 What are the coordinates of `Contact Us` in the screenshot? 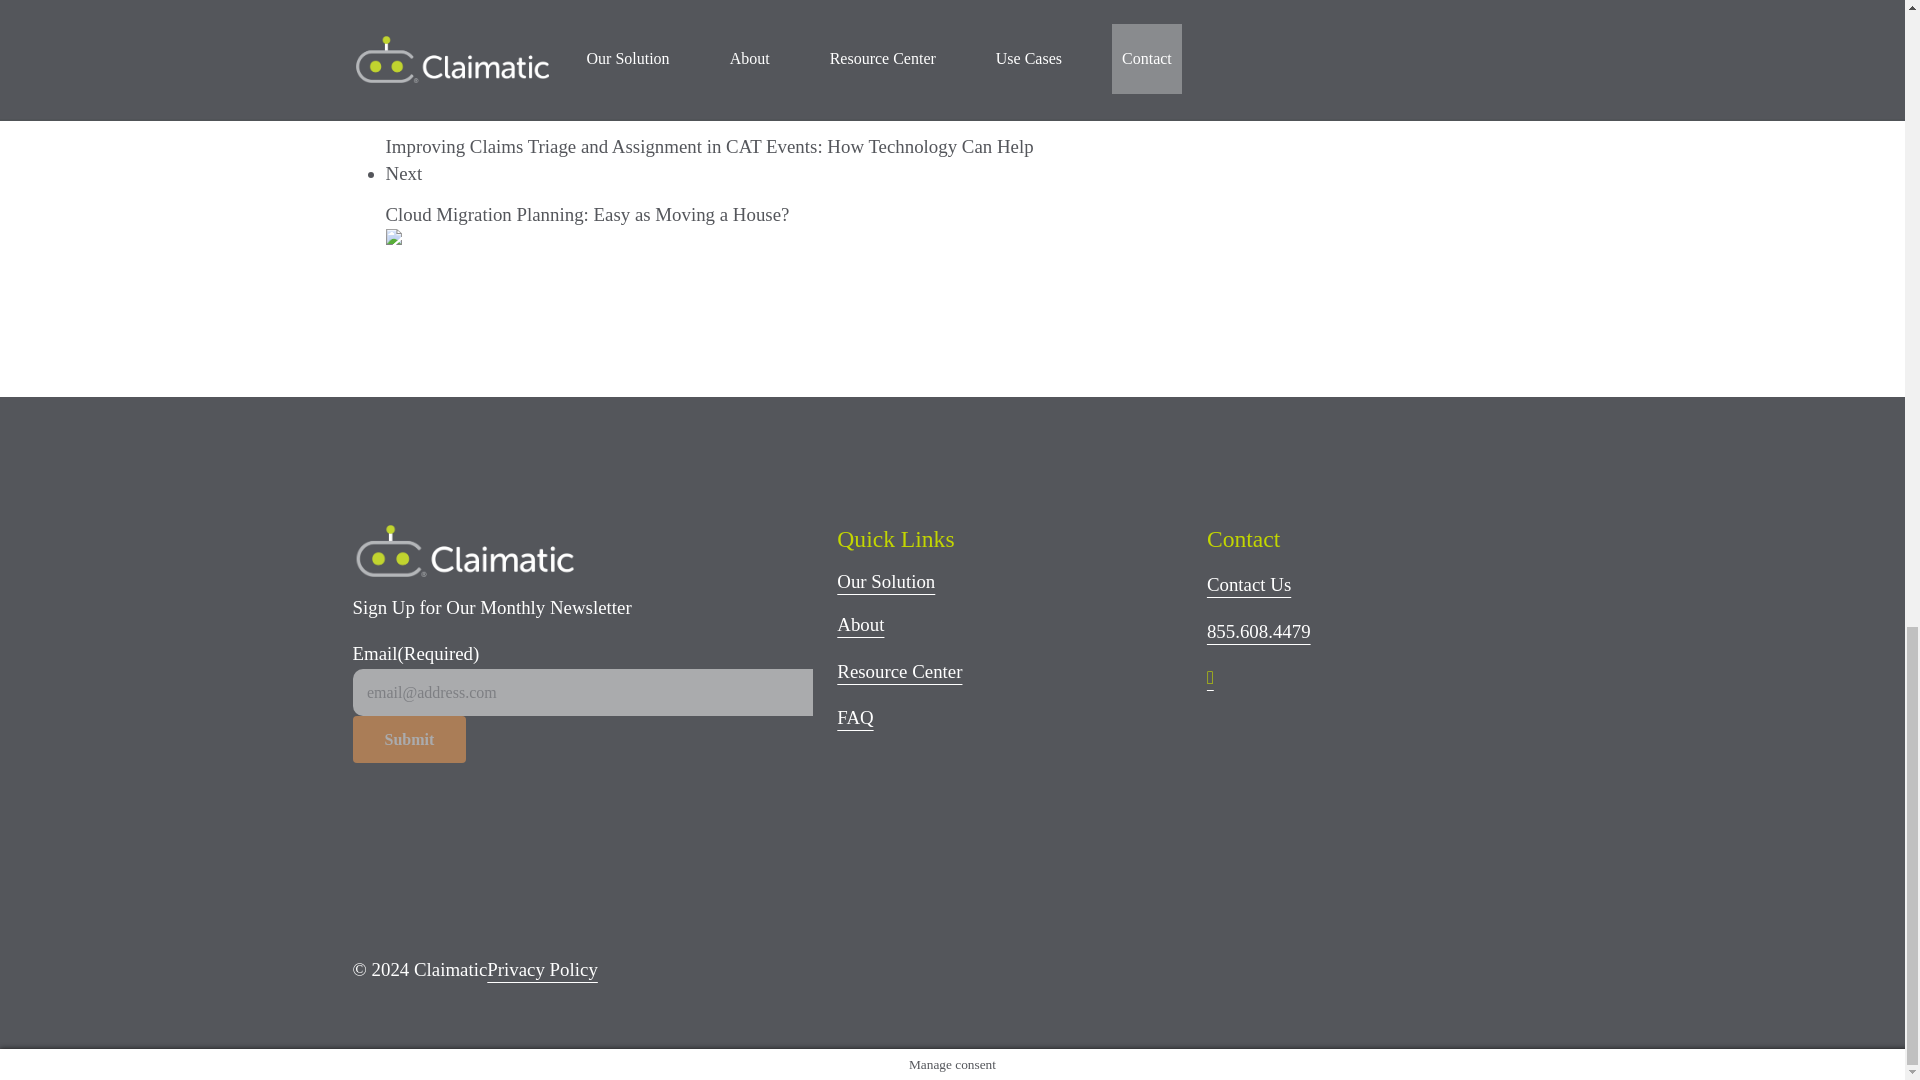 It's located at (1248, 584).